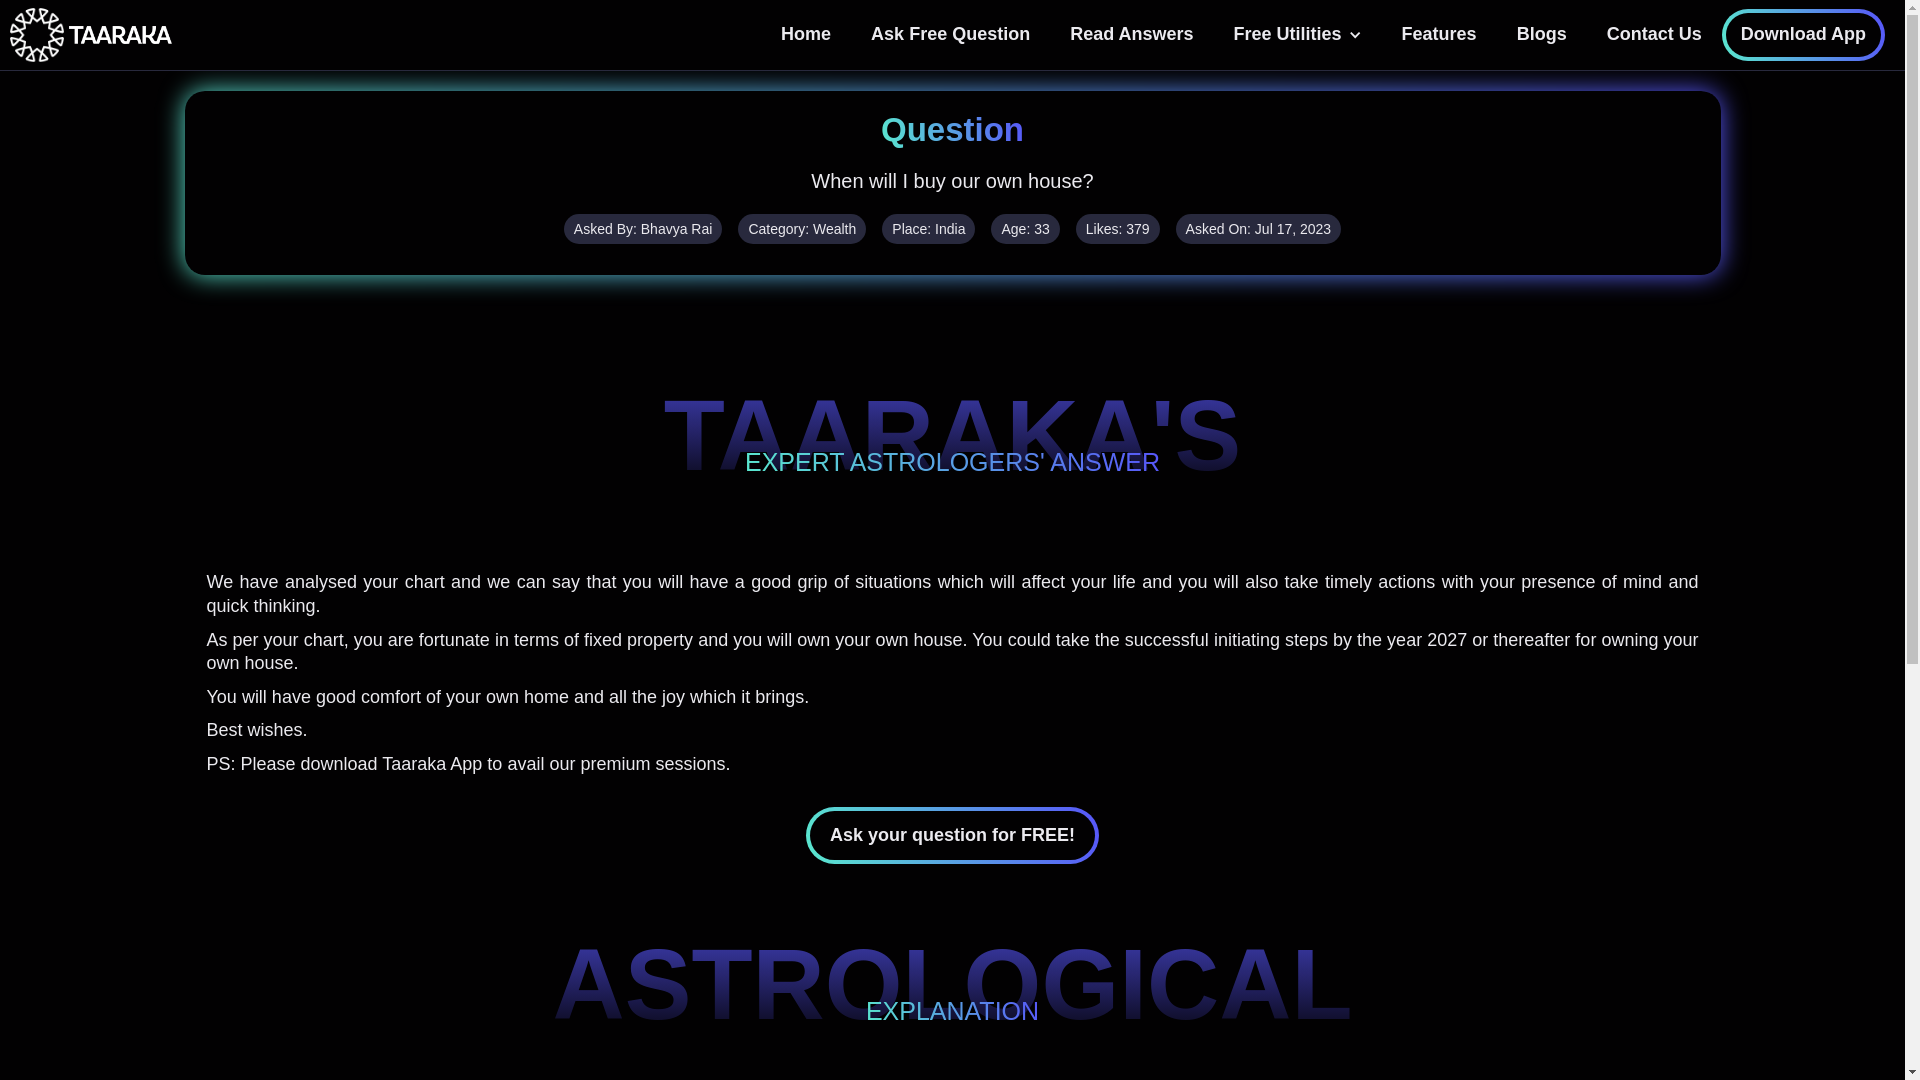 The image size is (1920, 1080). I want to click on Read Answers, so click(1132, 34).